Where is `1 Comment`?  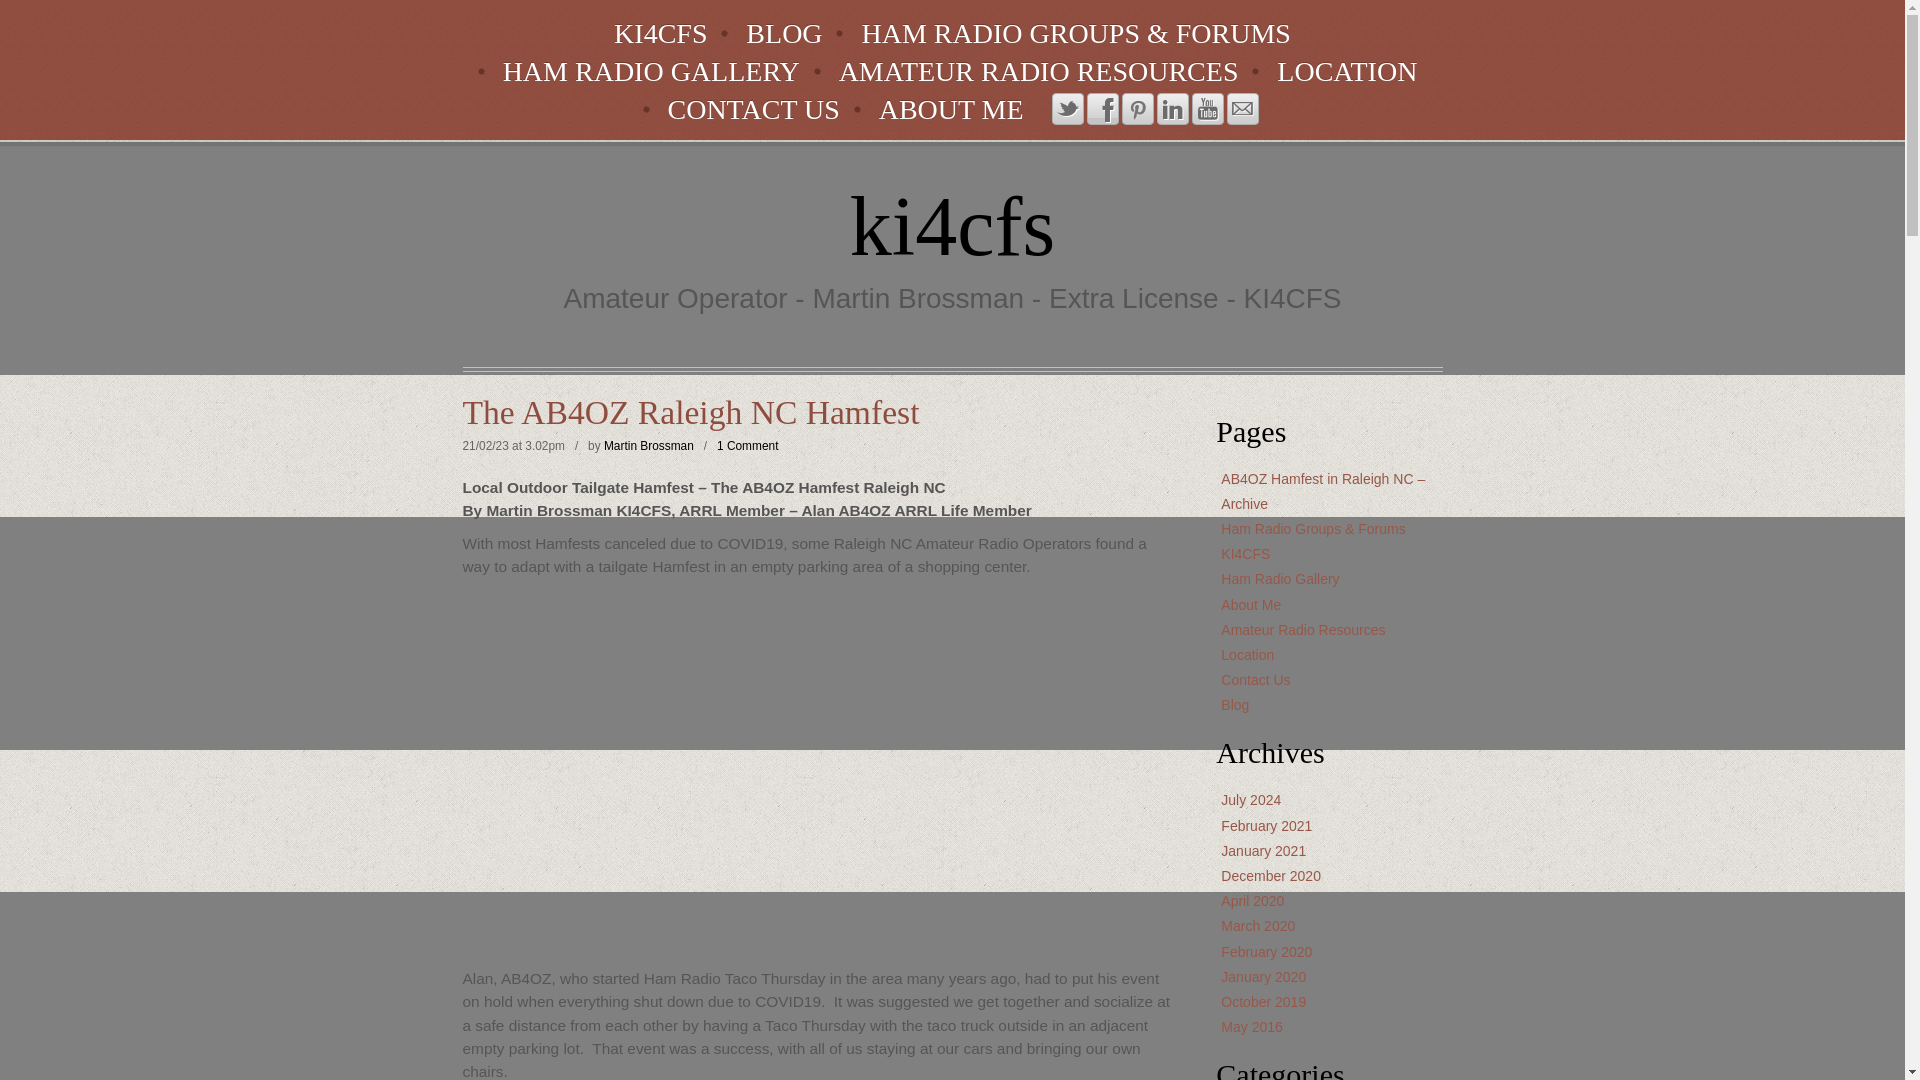
1 Comment is located at coordinates (746, 445).